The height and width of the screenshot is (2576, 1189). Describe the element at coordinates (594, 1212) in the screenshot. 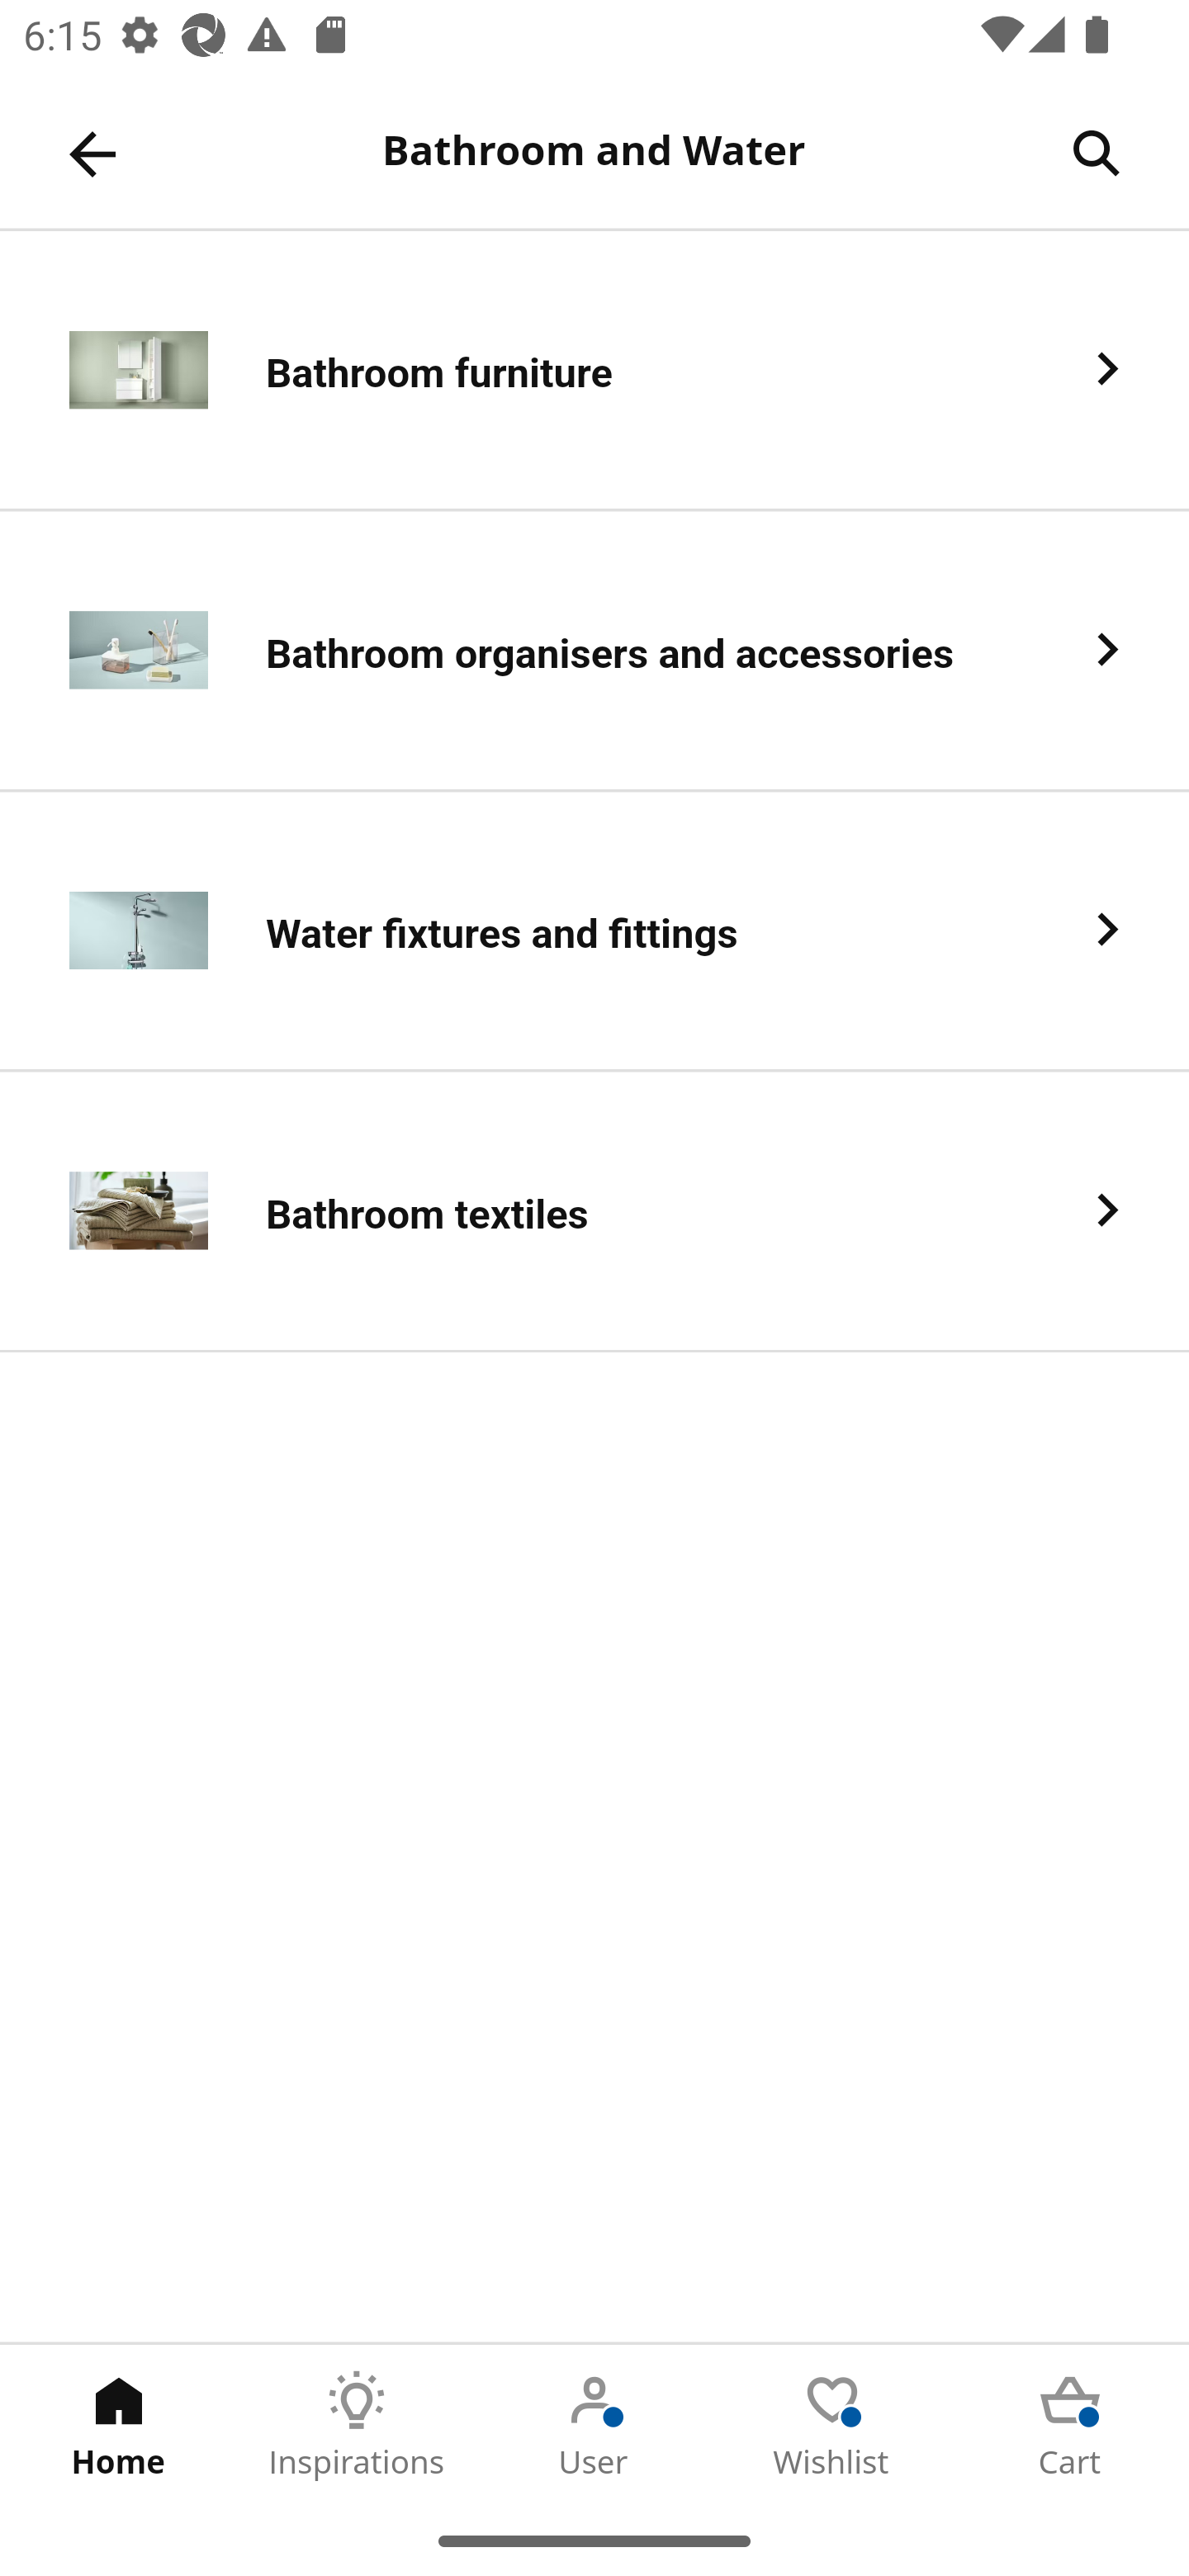

I see `Bathroom textiles` at that location.